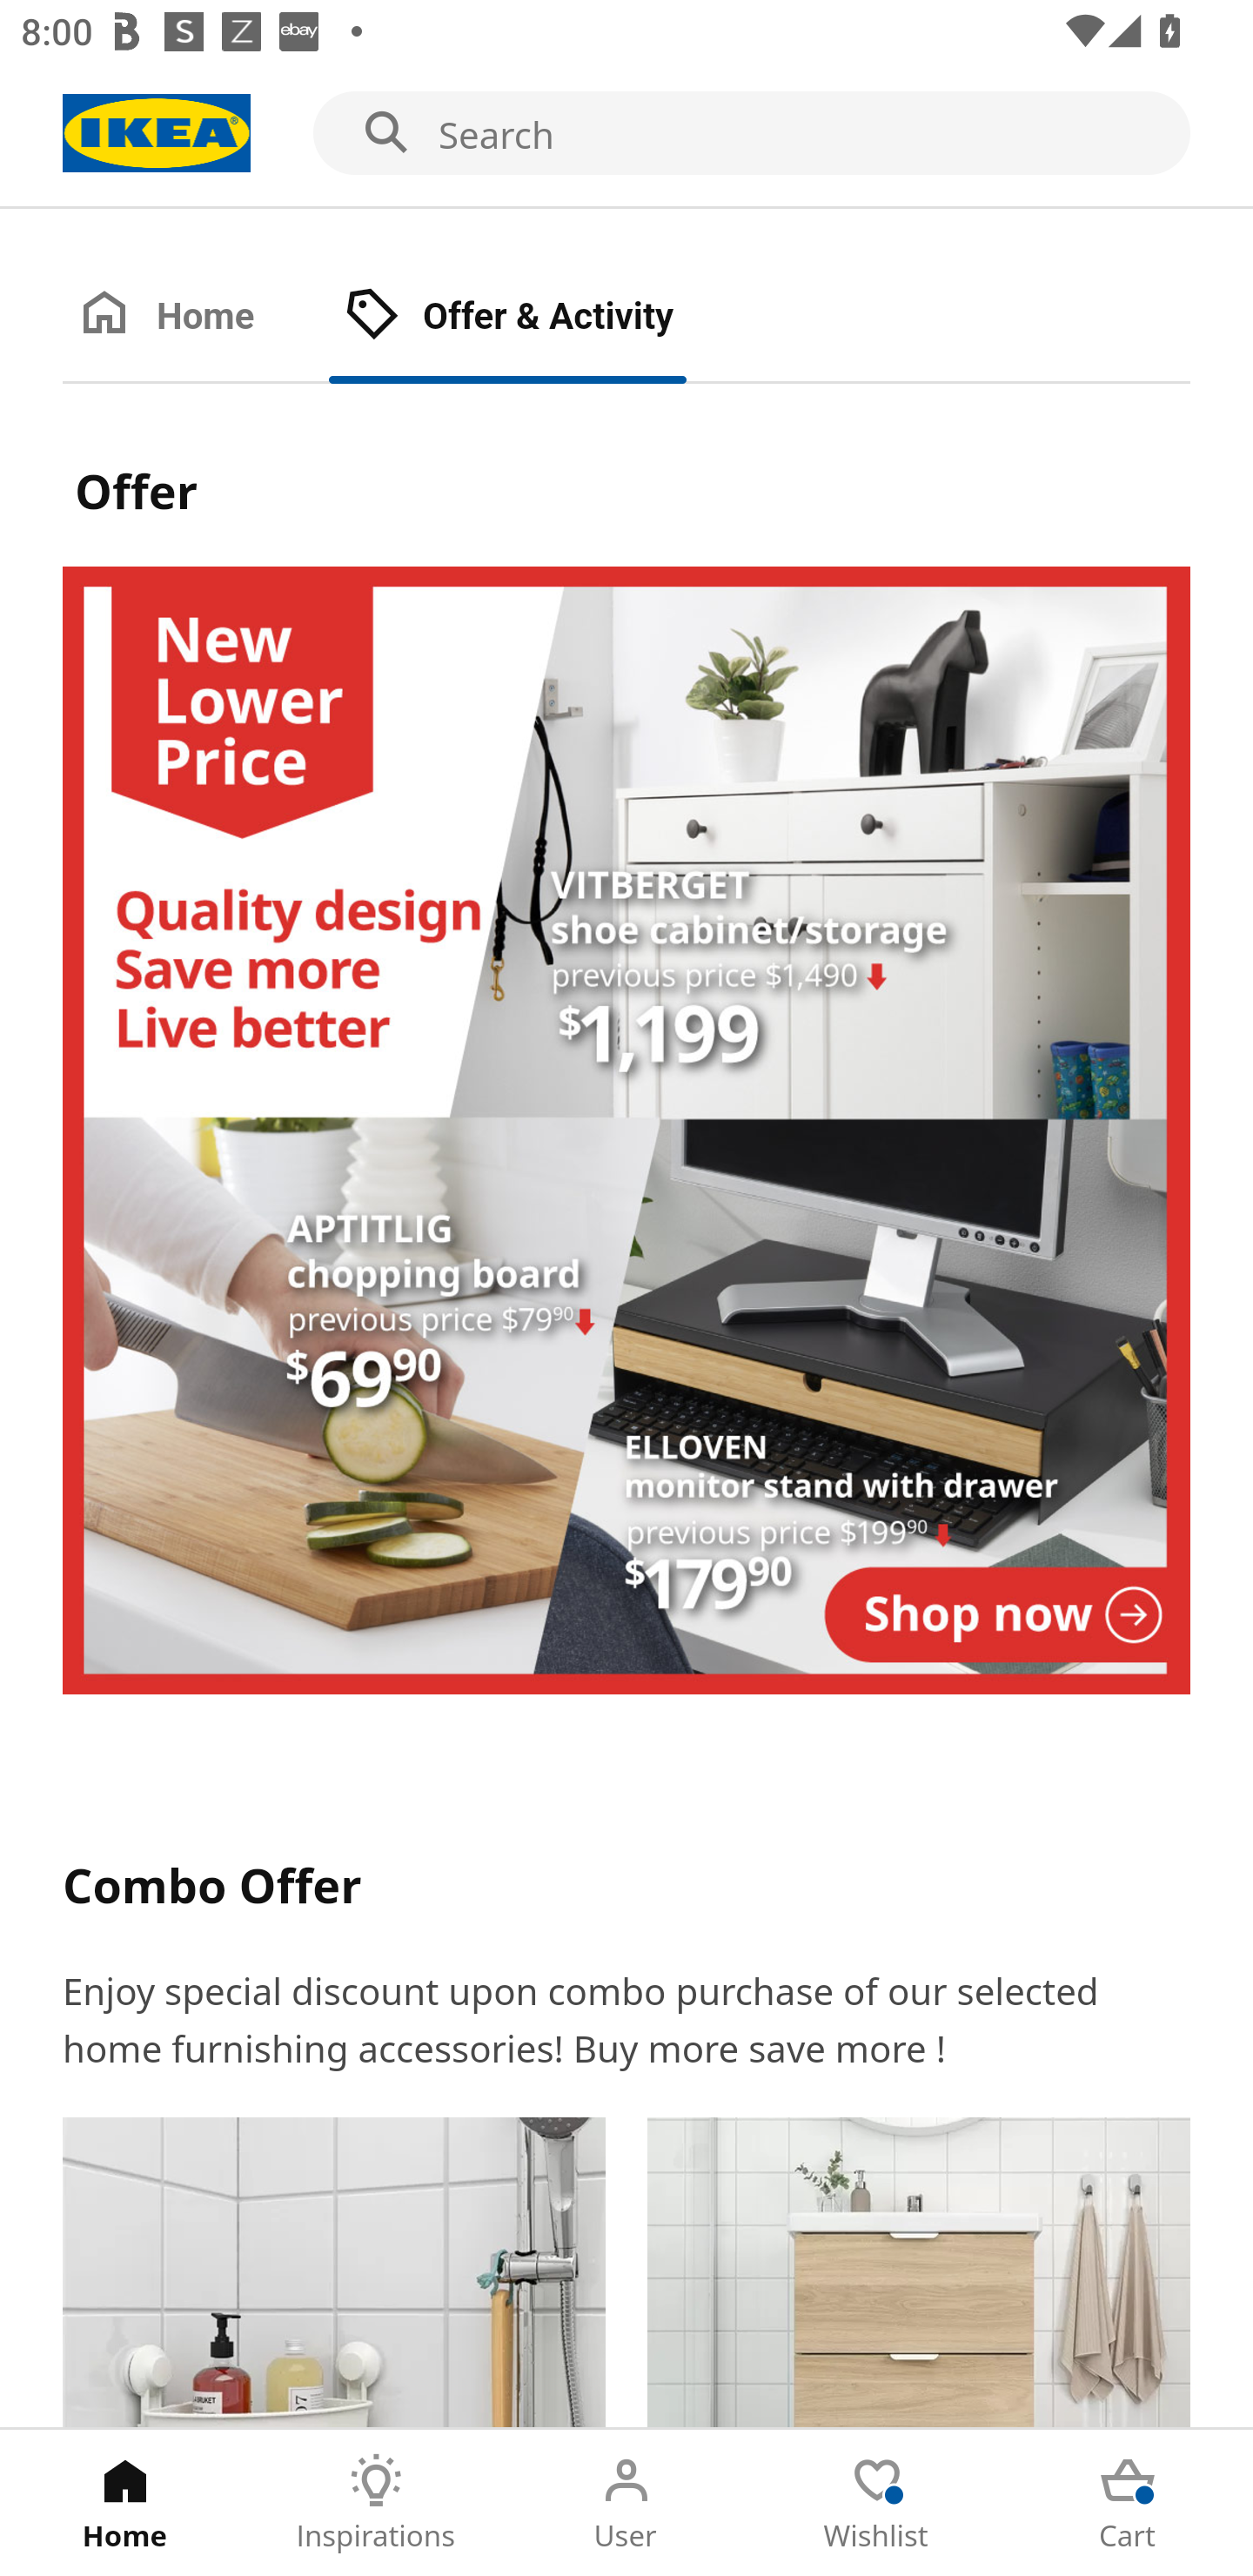  Describe the element at coordinates (539, 317) in the screenshot. I see `Offer & Activity
Tab 2 of 2` at that location.